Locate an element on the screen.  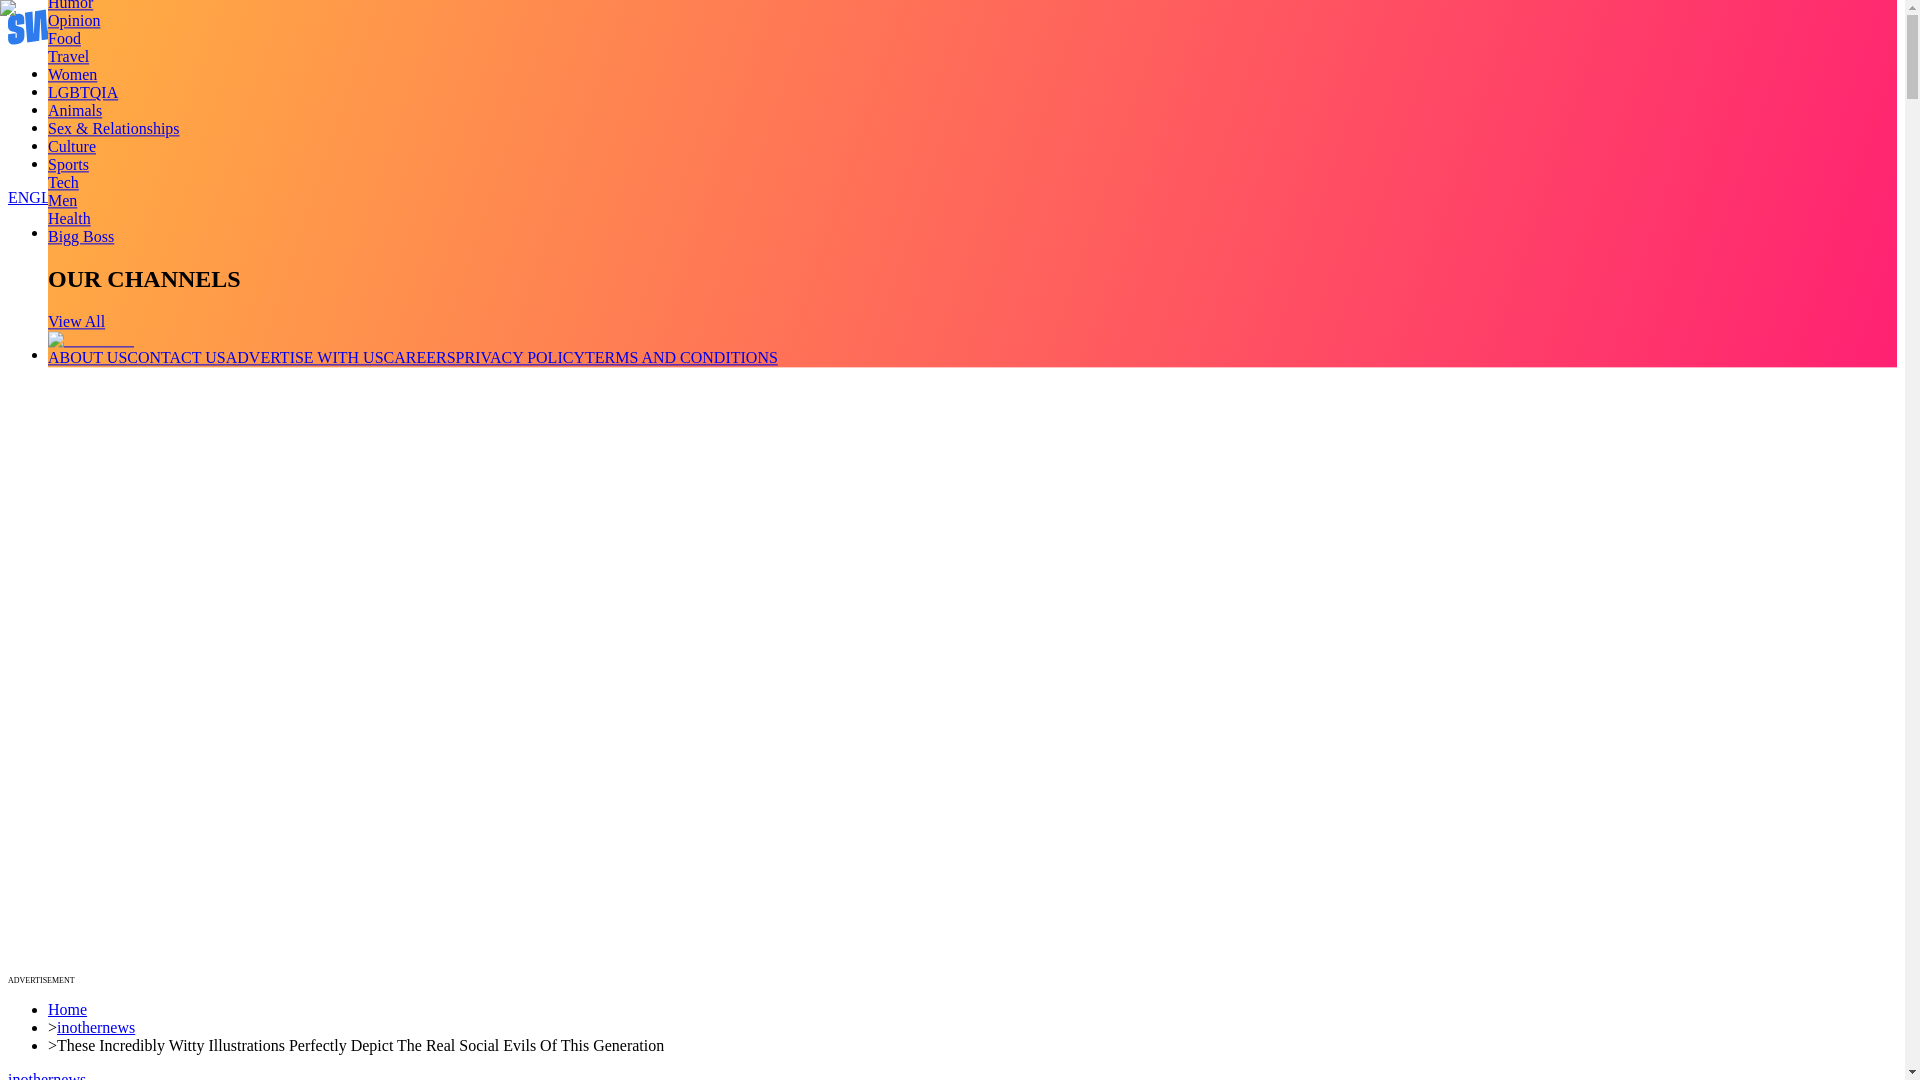
Sports is located at coordinates (68, 164).